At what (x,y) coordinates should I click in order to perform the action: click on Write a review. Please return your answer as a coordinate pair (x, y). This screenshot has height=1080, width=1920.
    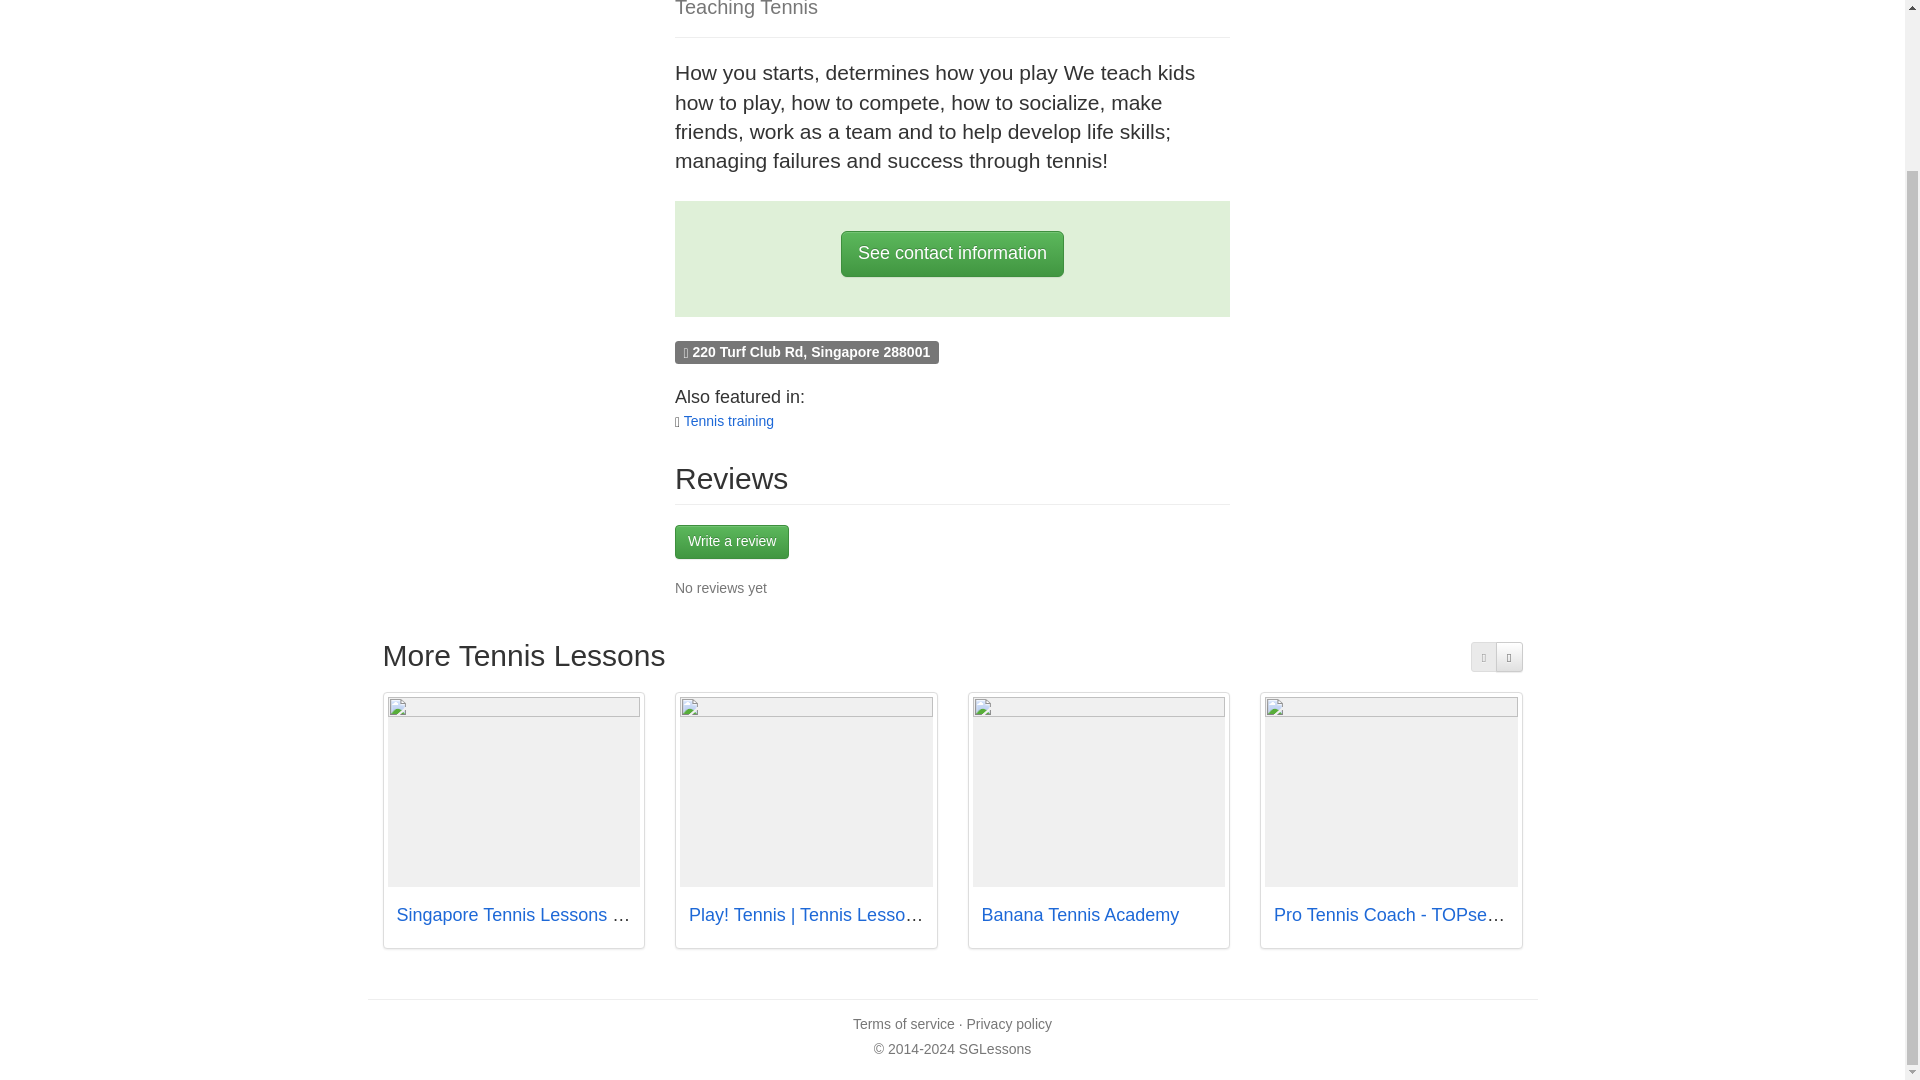
    Looking at the image, I should click on (732, 542).